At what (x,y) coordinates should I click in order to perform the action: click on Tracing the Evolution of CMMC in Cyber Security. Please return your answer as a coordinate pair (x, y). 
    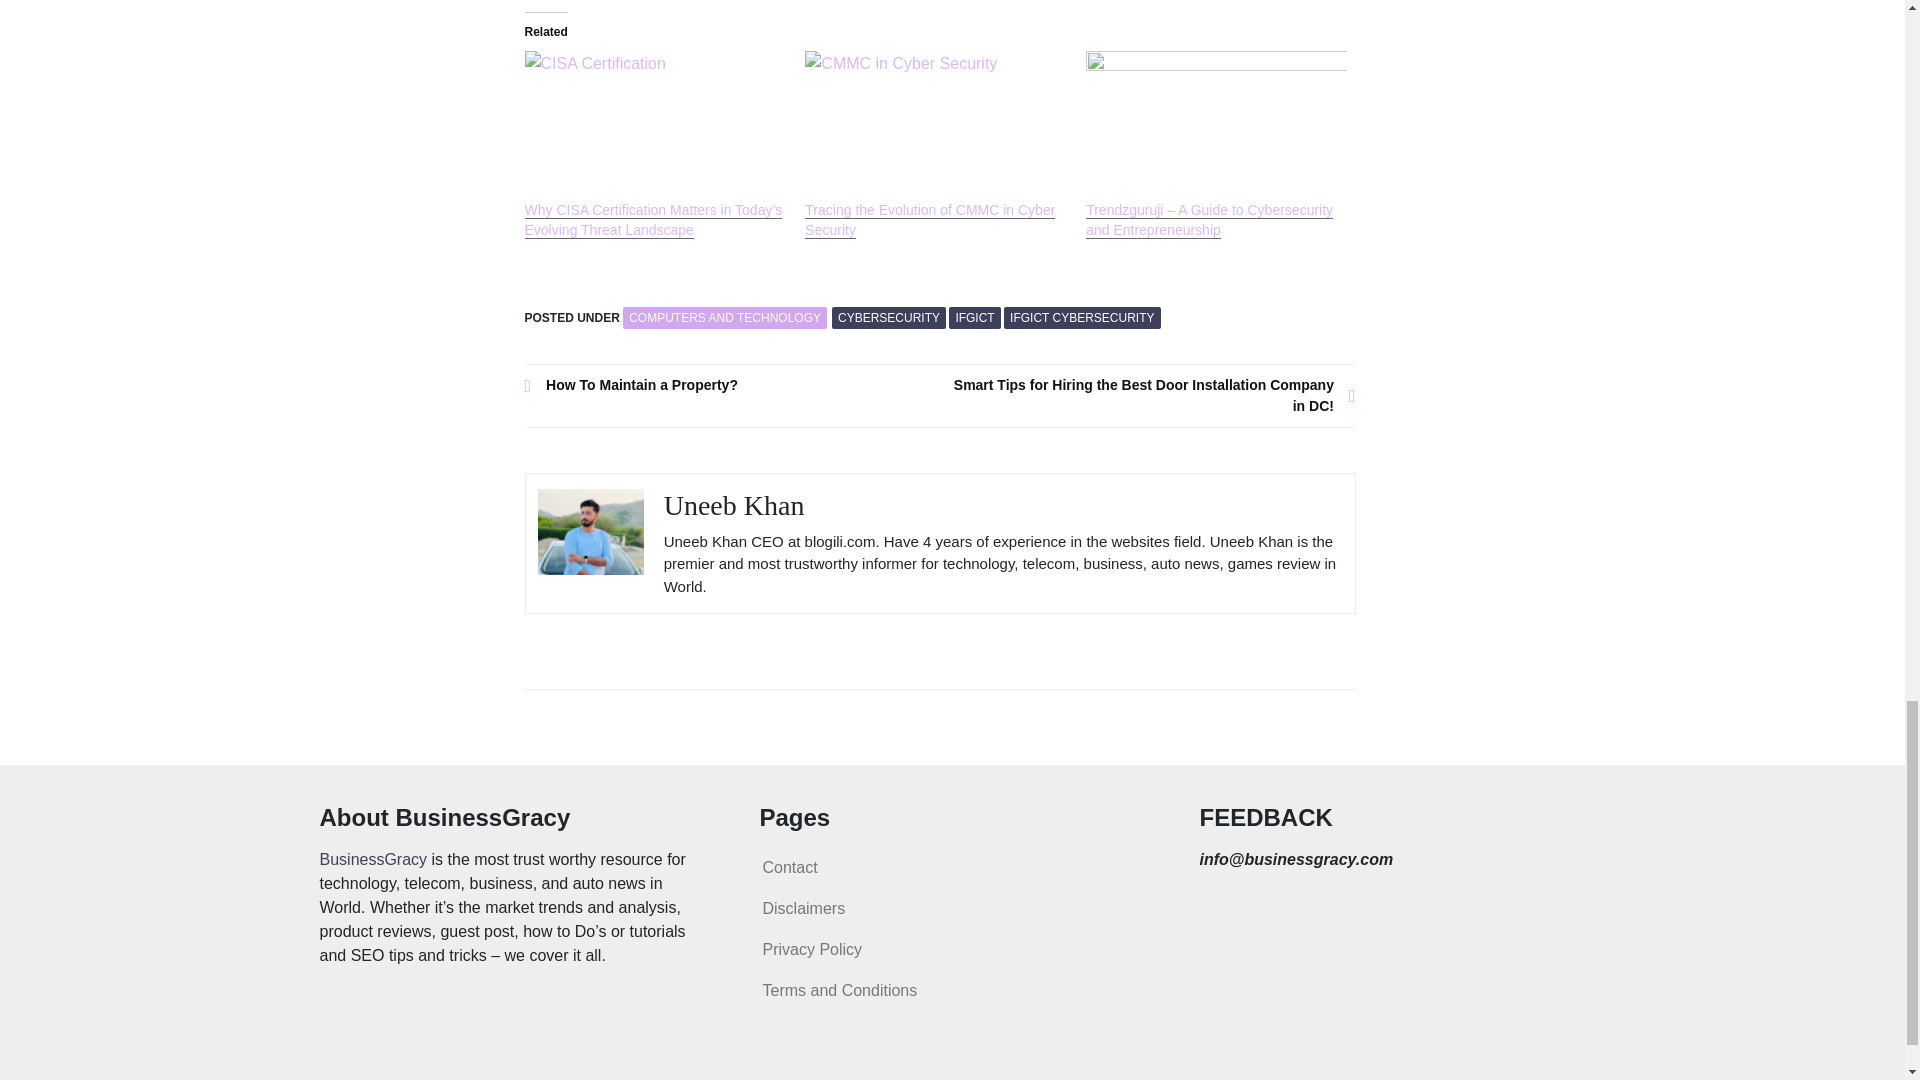
    Looking at the image, I should click on (934, 124).